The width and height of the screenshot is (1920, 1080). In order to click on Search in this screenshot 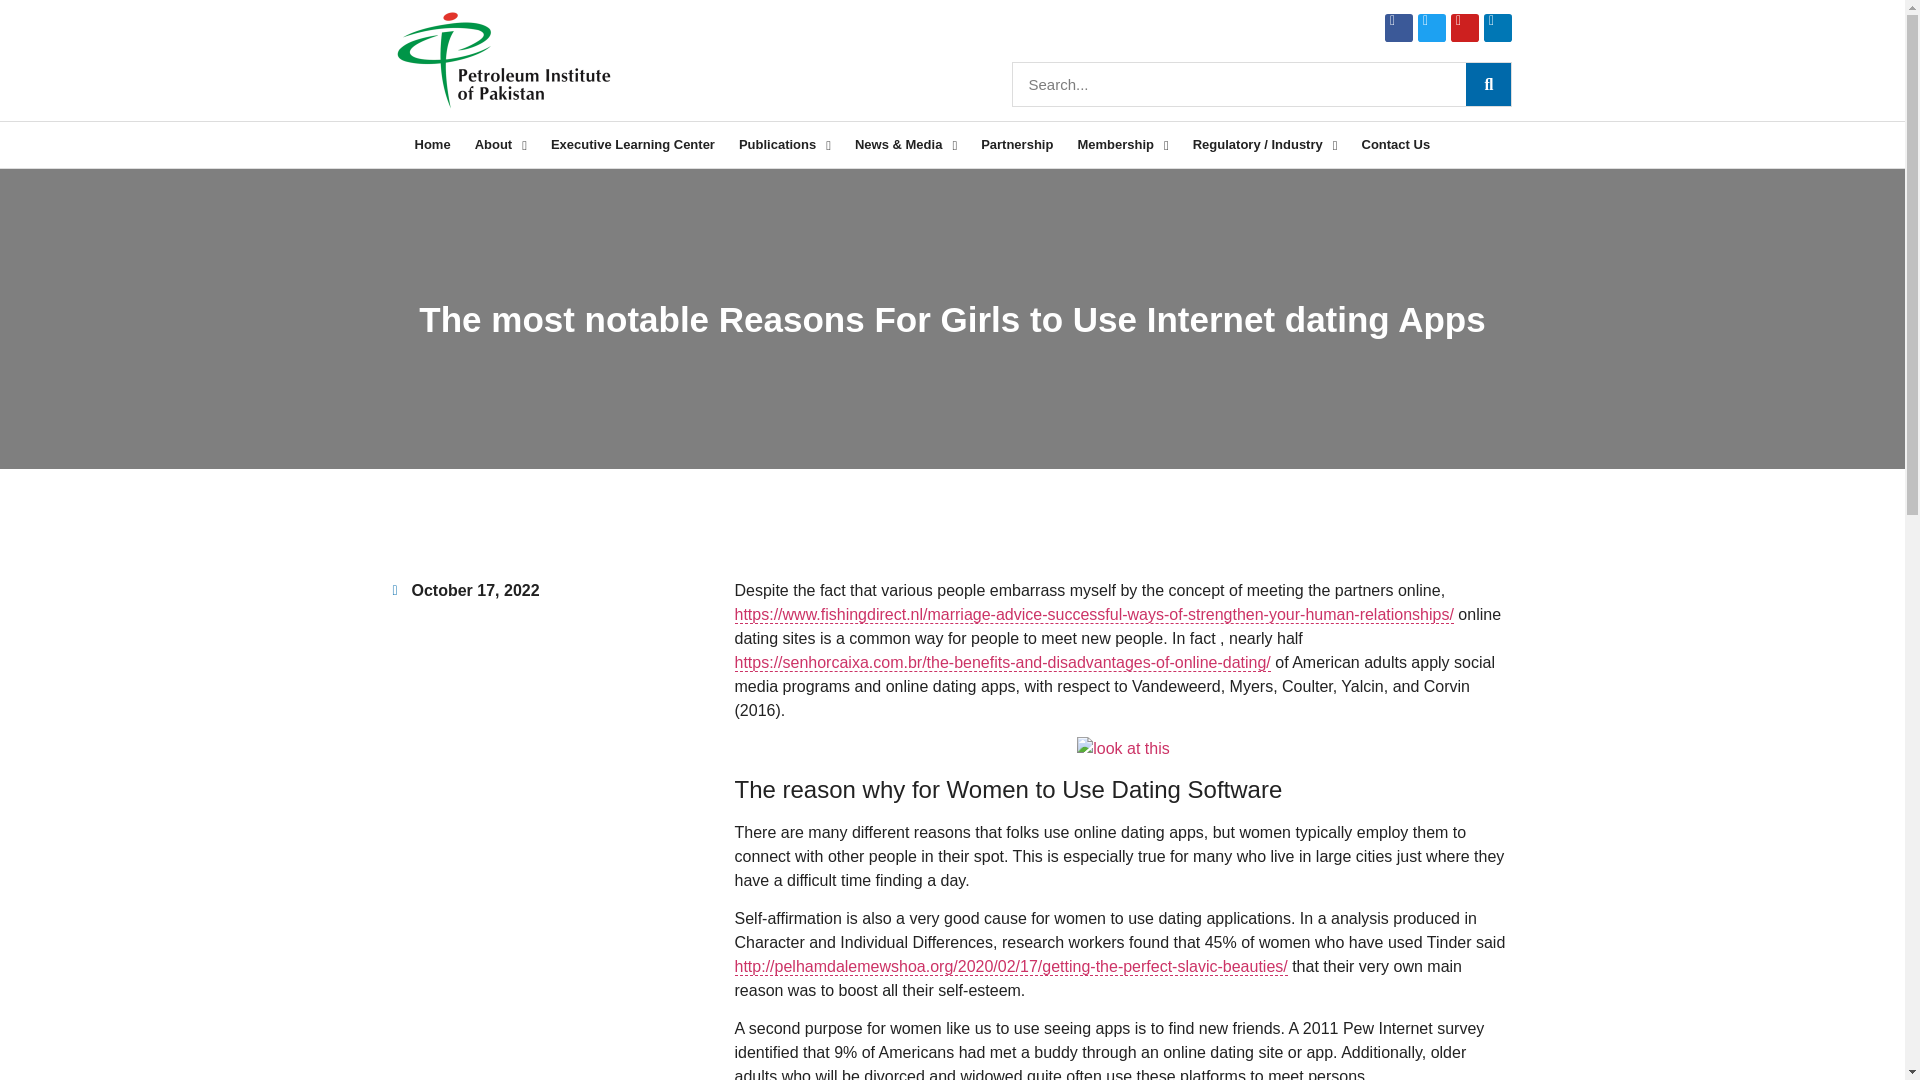, I will do `click(1240, 84)`.